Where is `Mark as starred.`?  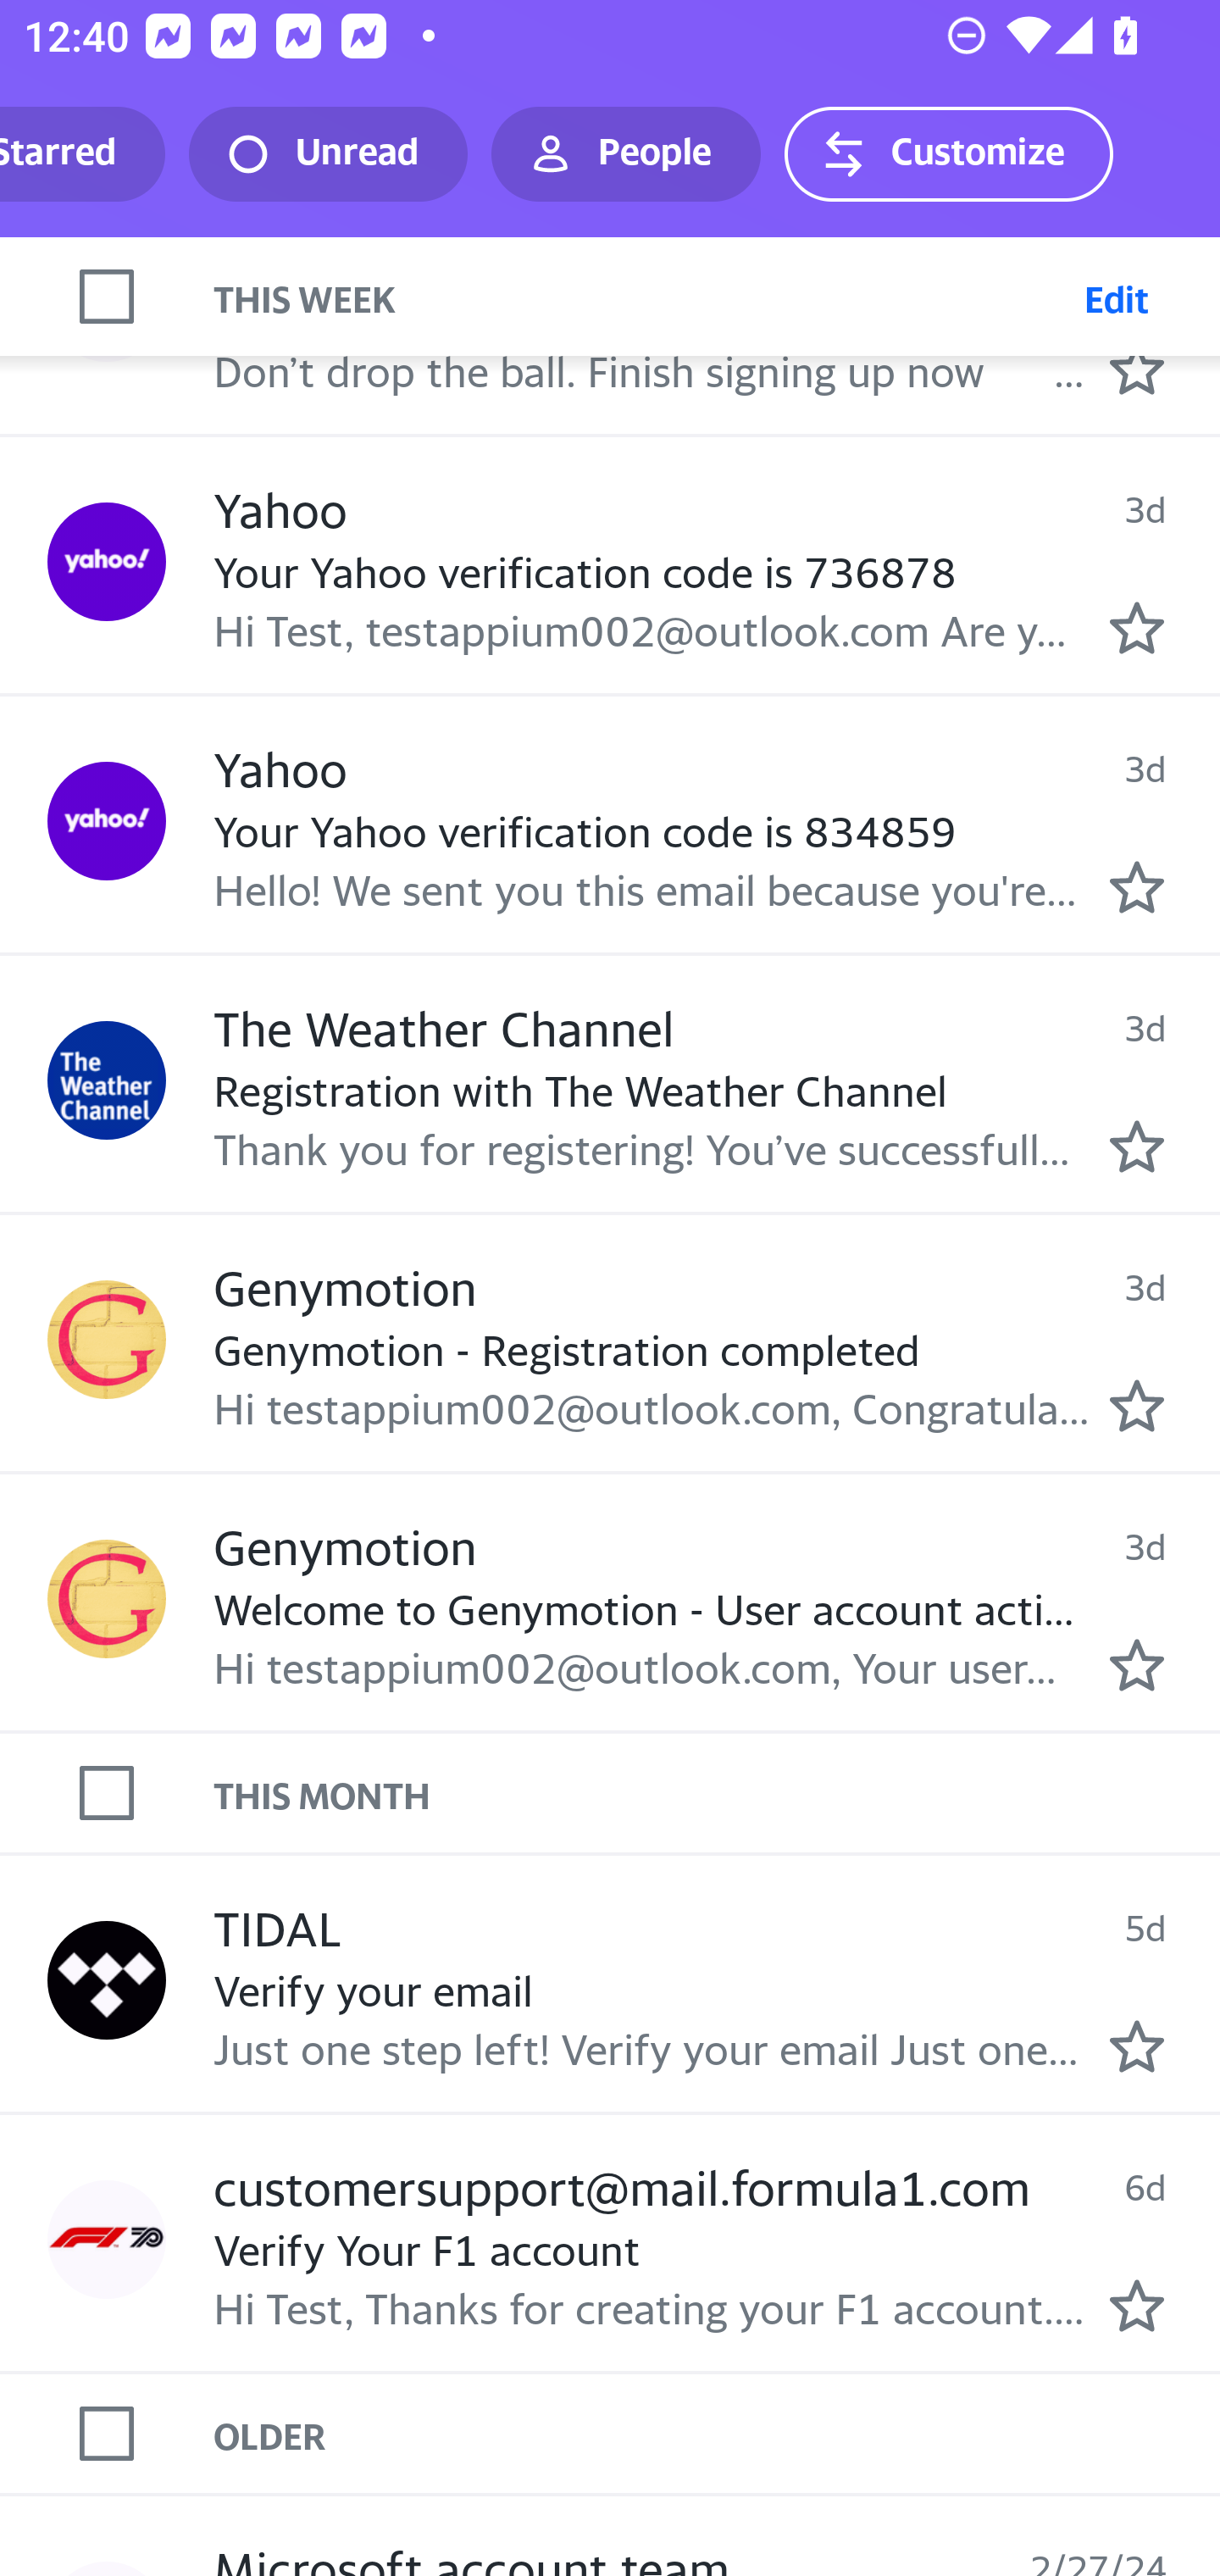 Mark as starred. is located at coordinates (1137, 369).